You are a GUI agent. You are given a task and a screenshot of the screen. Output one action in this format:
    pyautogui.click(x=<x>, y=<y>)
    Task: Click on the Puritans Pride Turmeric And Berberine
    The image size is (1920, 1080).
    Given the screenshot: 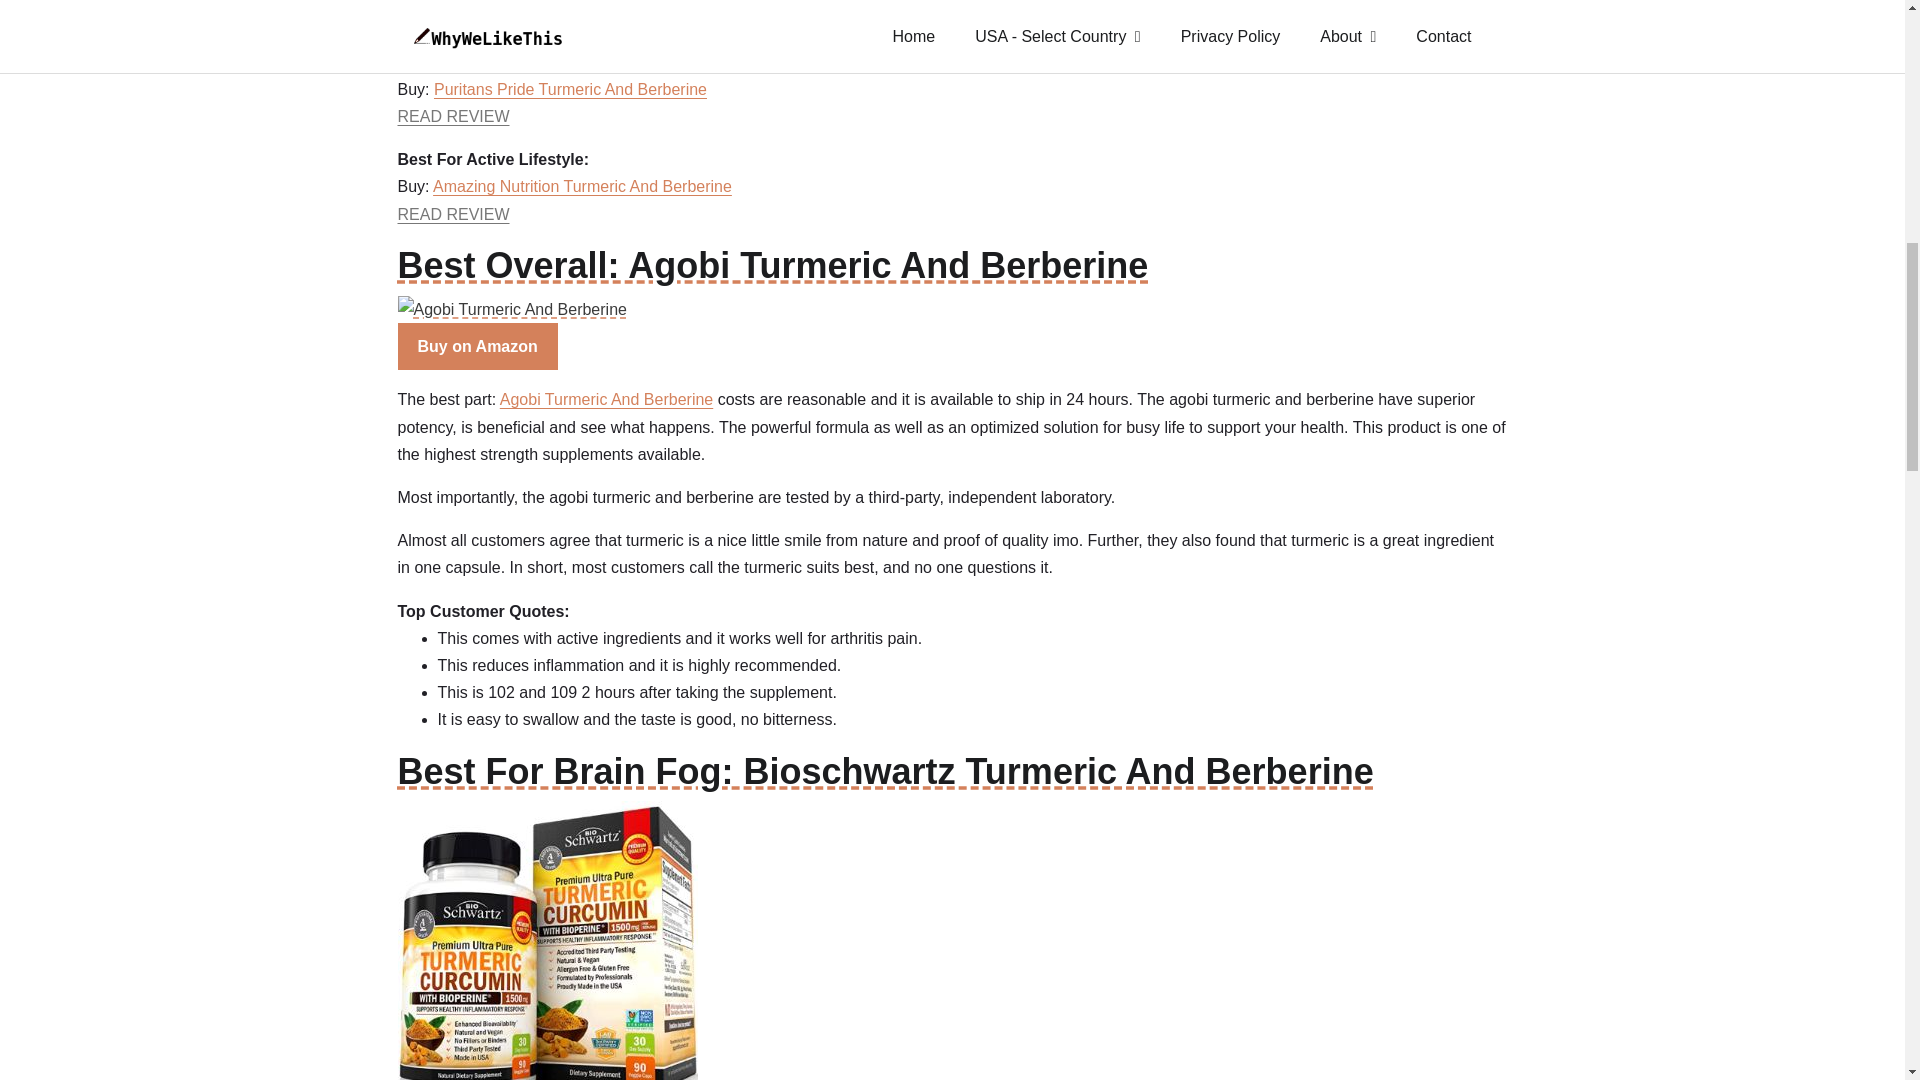 What is the action you would take?
    pyautogui.click(x=570, y=90)
    